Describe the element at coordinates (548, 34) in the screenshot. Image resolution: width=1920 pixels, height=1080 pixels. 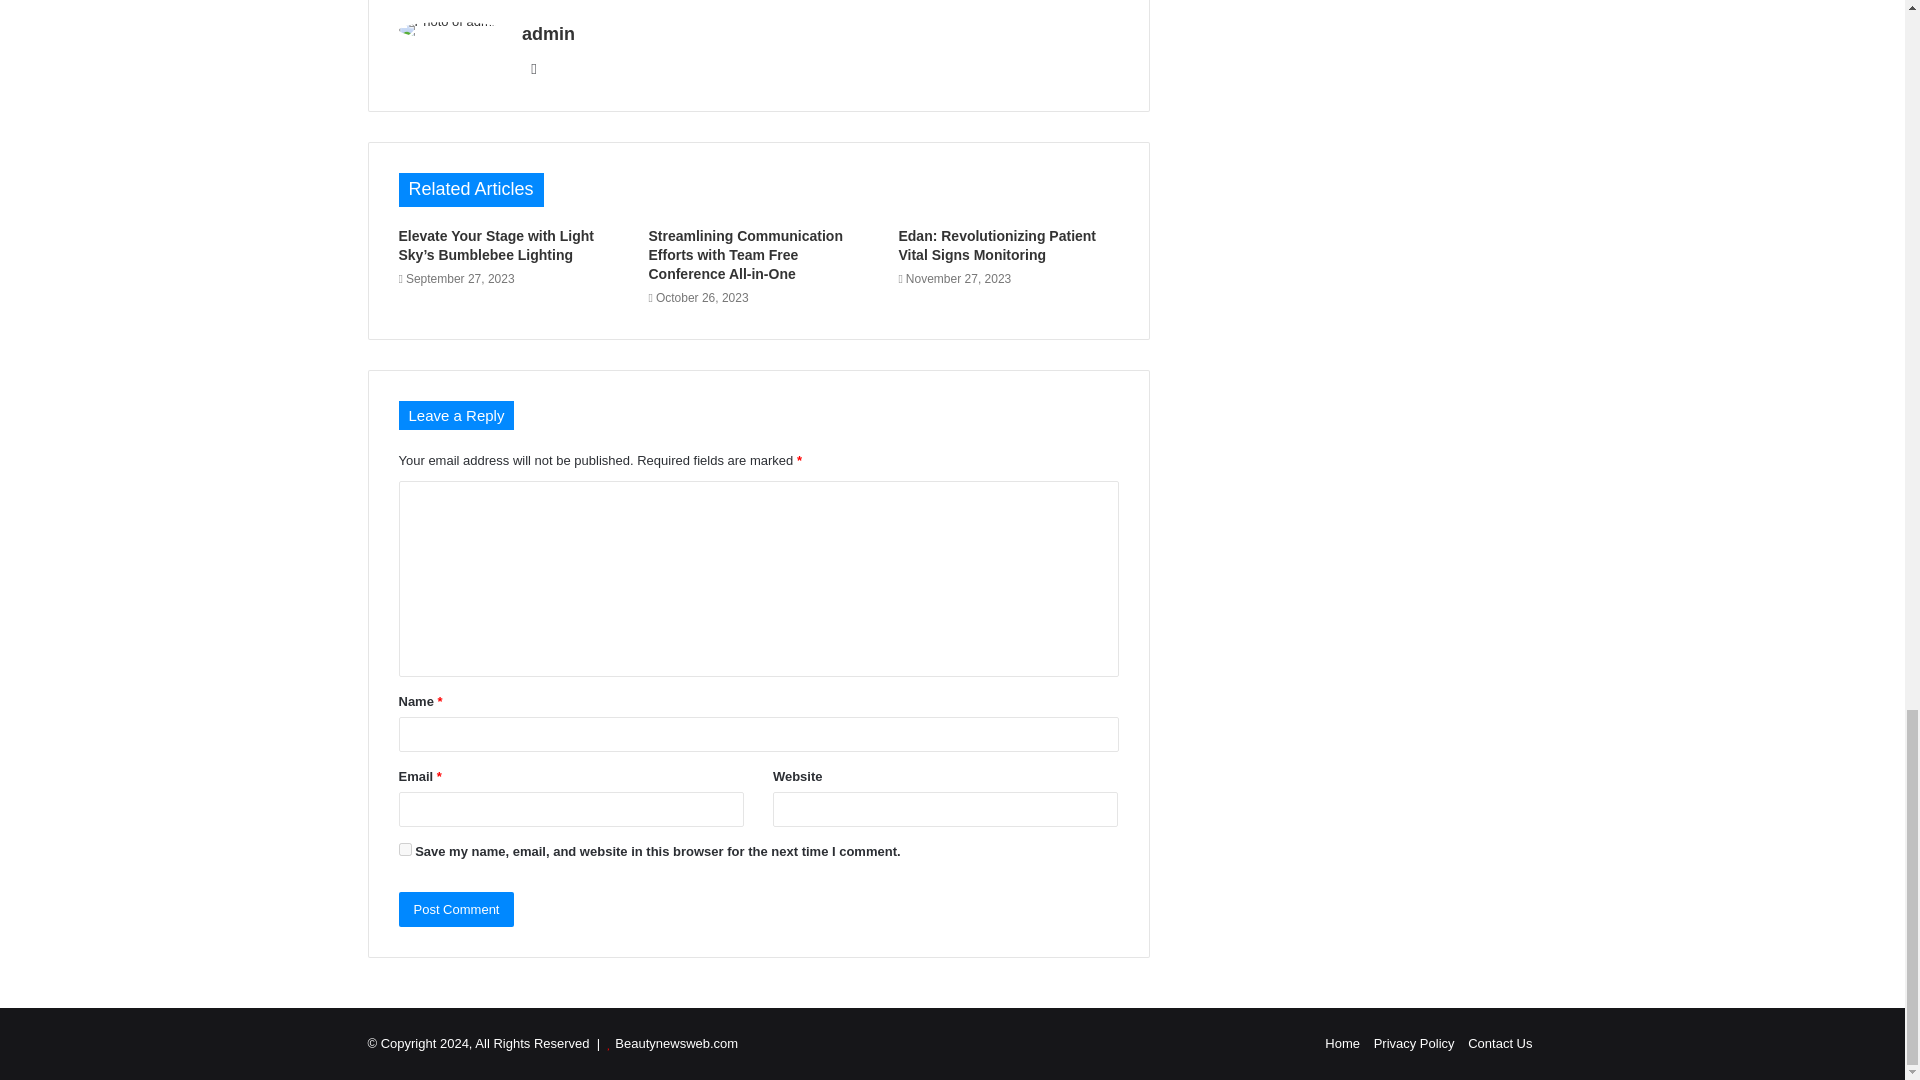
I see `admin` at that location.